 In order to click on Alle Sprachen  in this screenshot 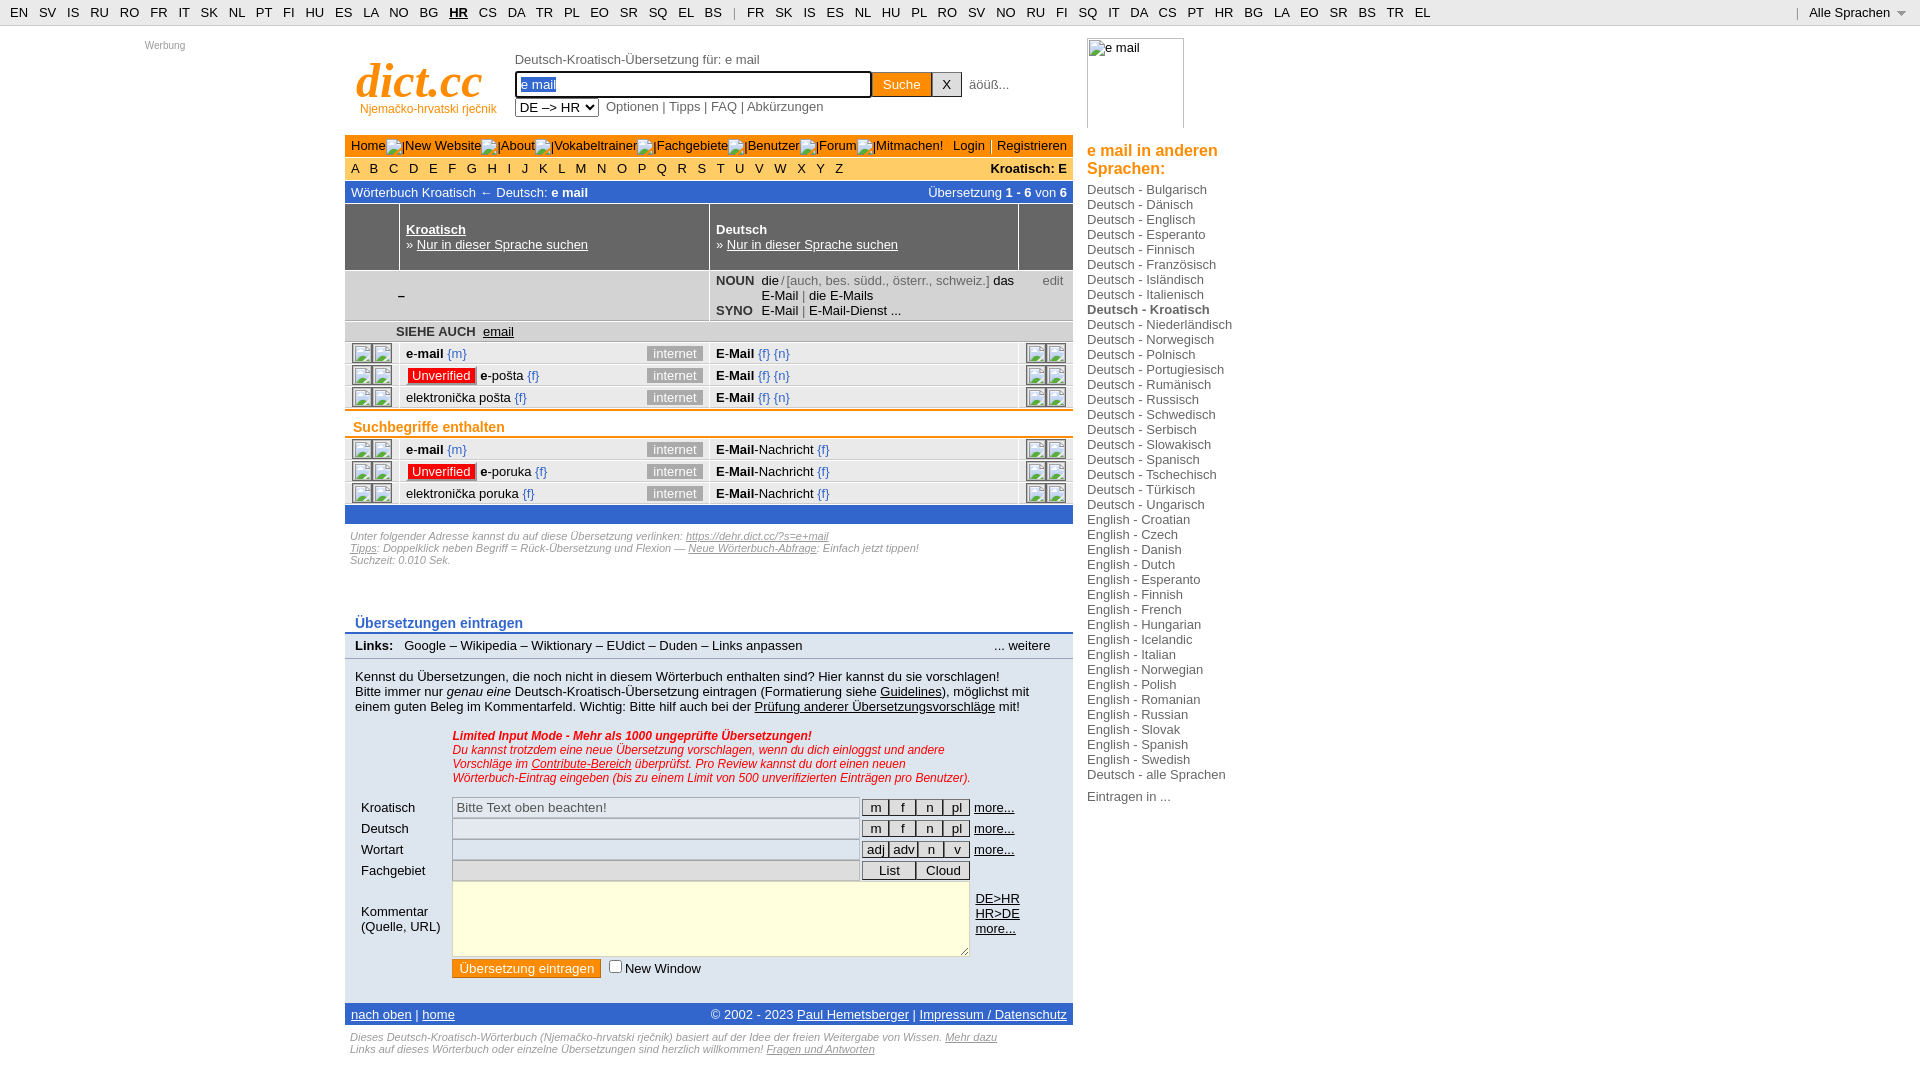, I will do `click(1858, 12)`.